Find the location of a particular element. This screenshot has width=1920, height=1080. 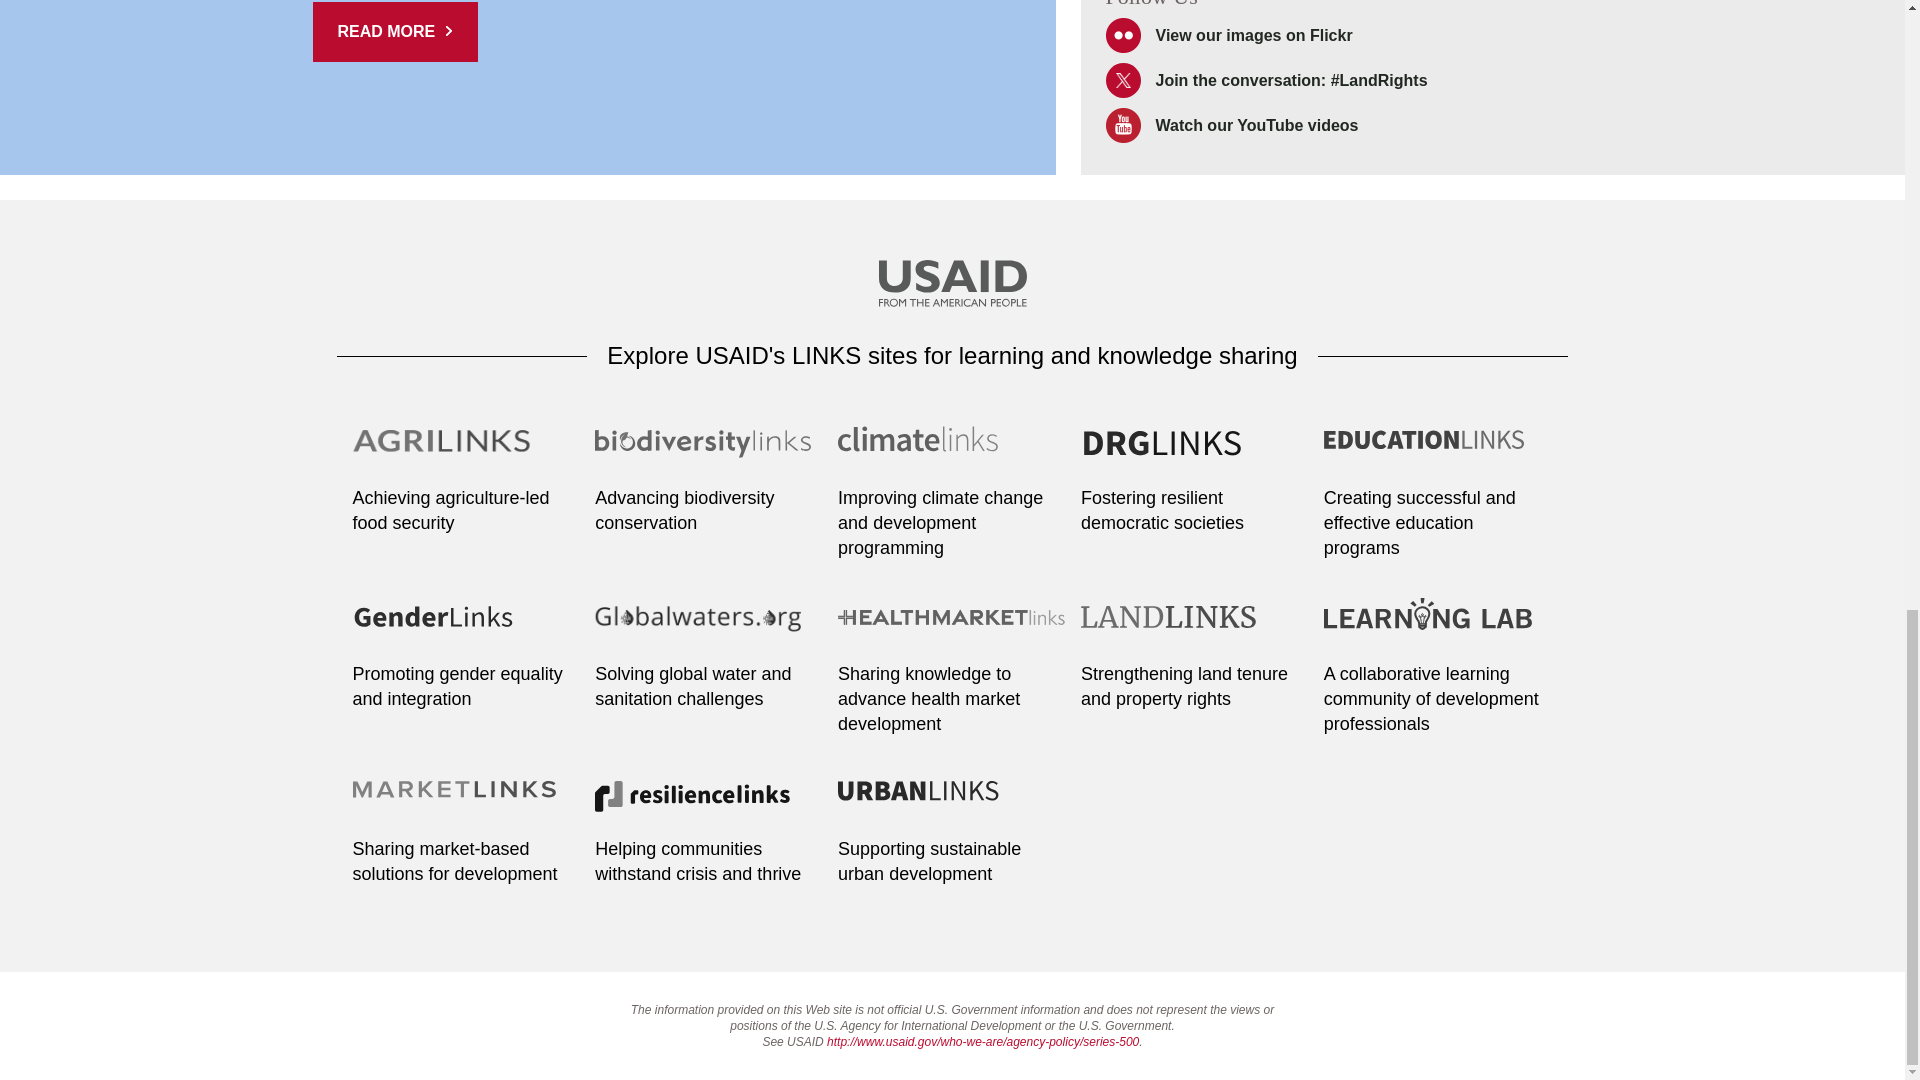

Go to LearningLab is located at coordinates (1438, 628).